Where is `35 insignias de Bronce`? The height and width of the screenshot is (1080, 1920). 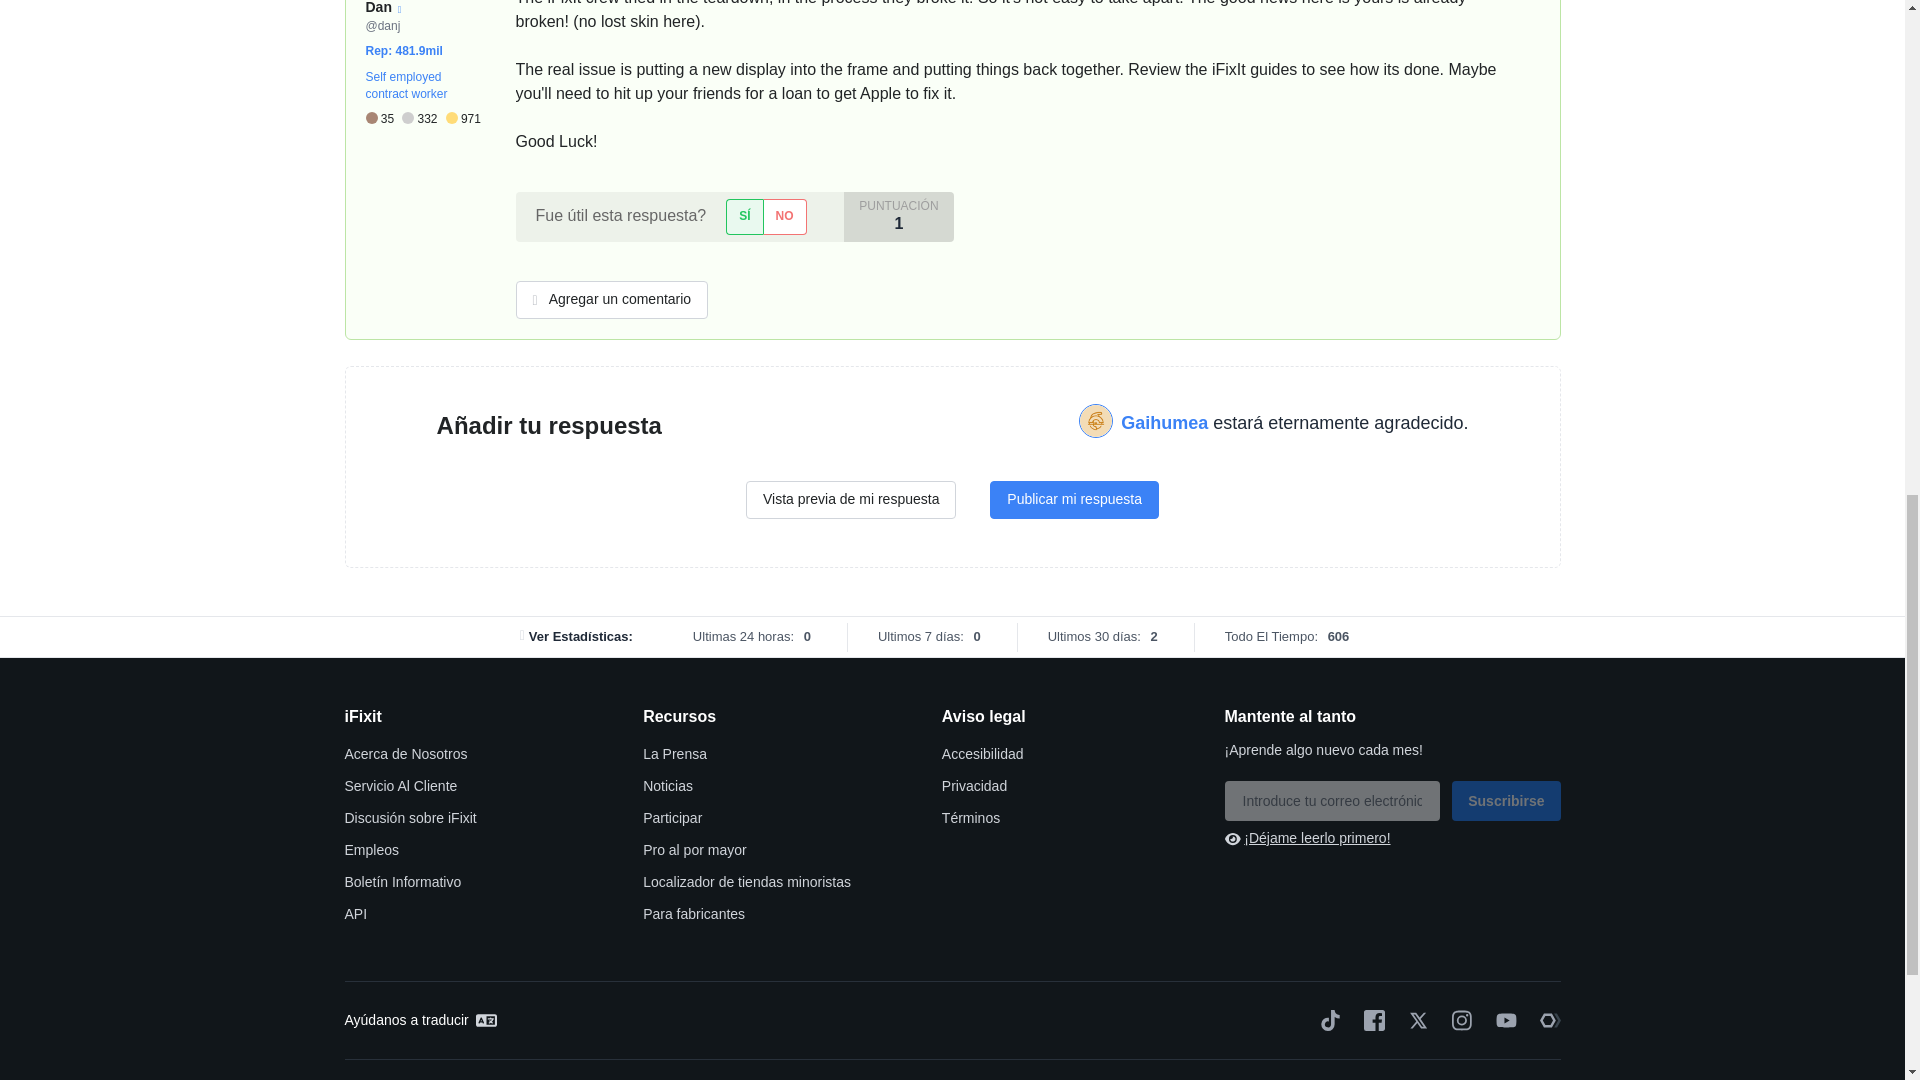
35 insignias de Bronce is located at coordinates (384, 120).